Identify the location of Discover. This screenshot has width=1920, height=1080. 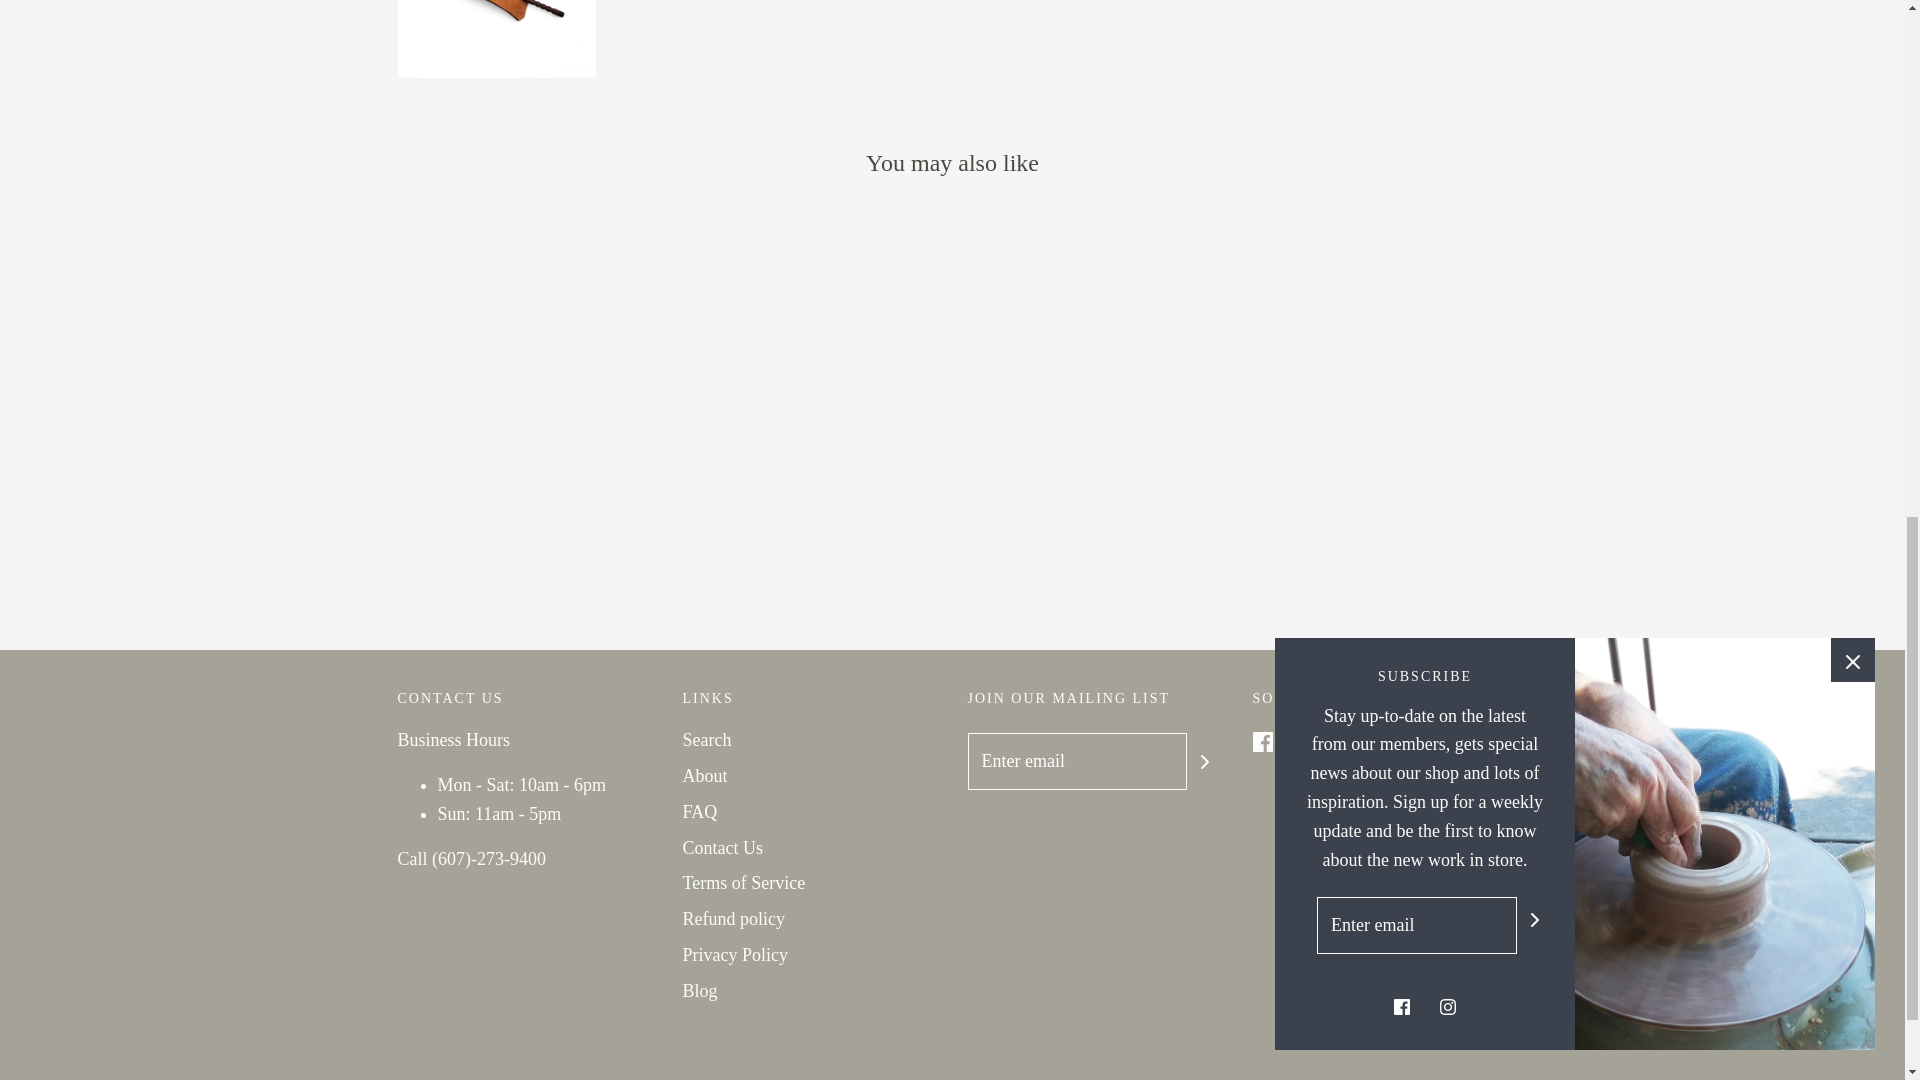
(1165, 1079).